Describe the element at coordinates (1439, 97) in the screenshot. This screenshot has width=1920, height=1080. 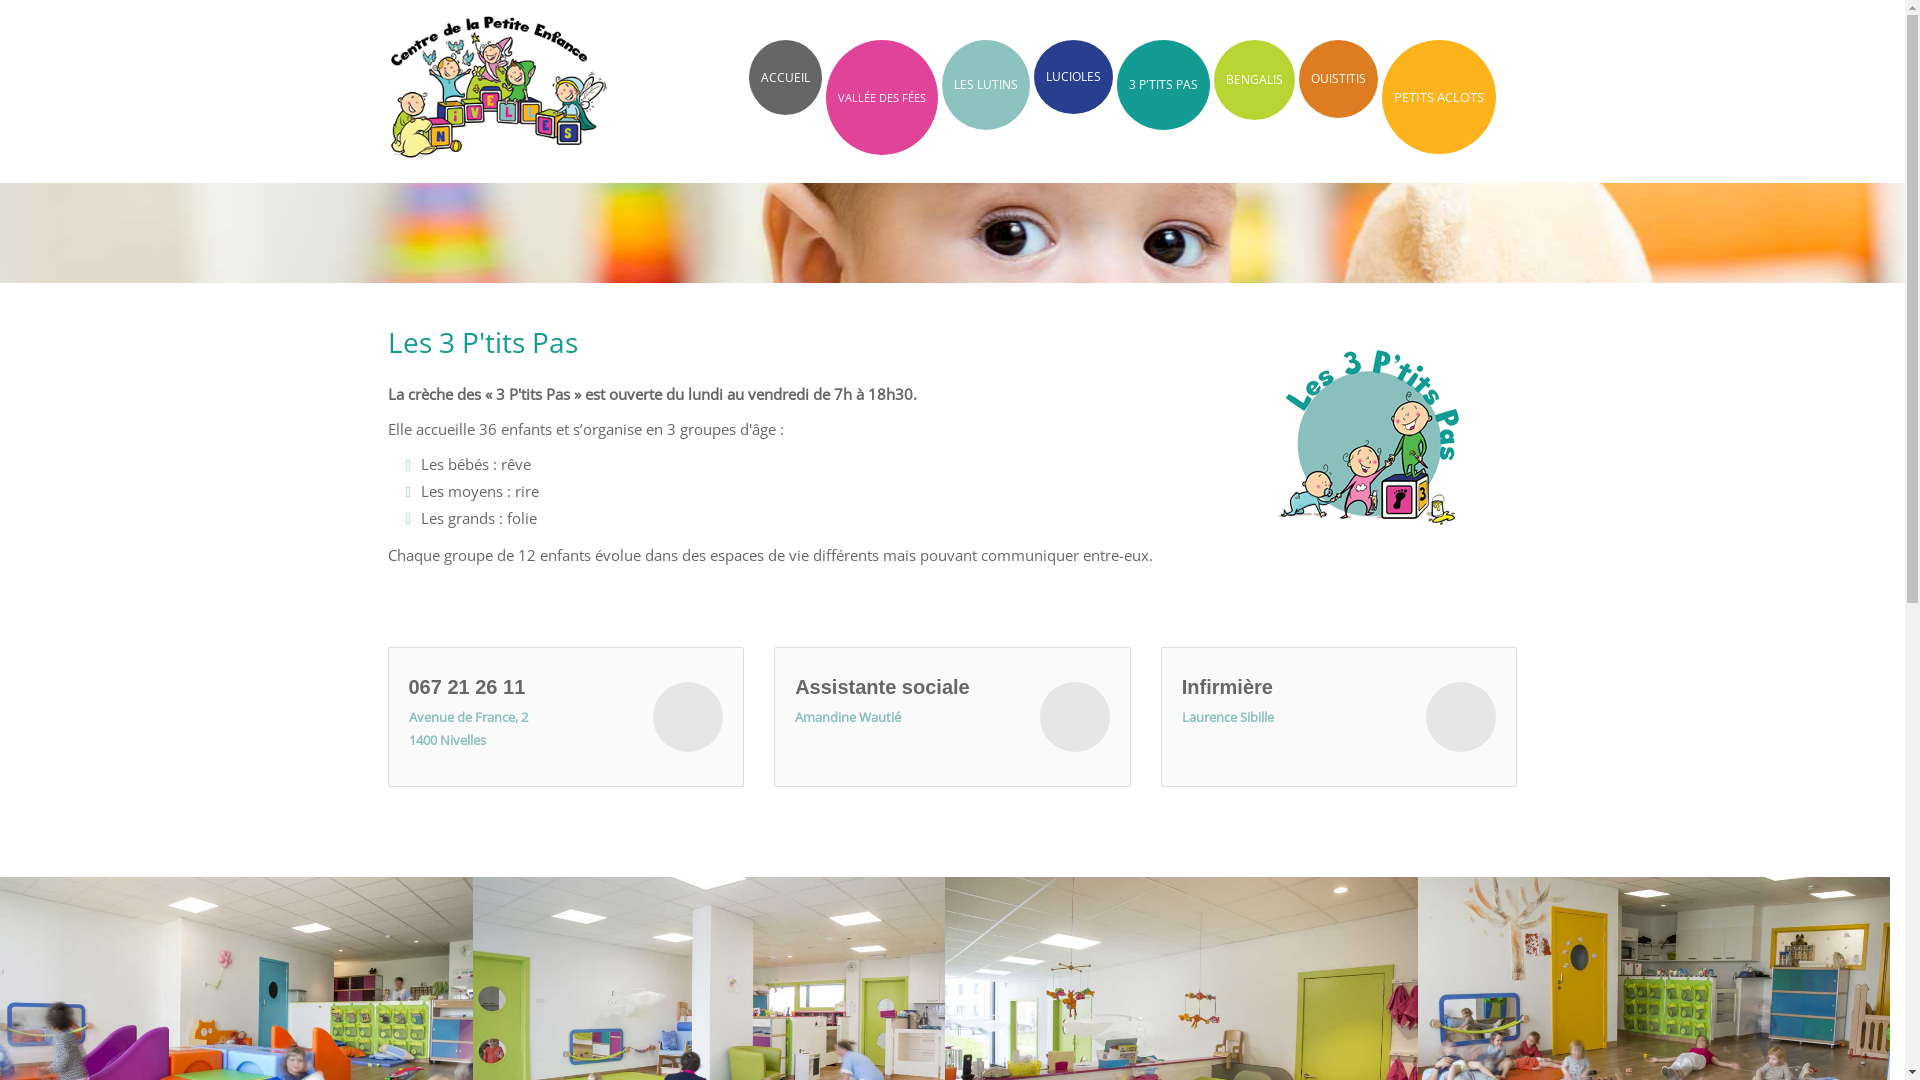
I see `PETITS ACLOTS` at that location.